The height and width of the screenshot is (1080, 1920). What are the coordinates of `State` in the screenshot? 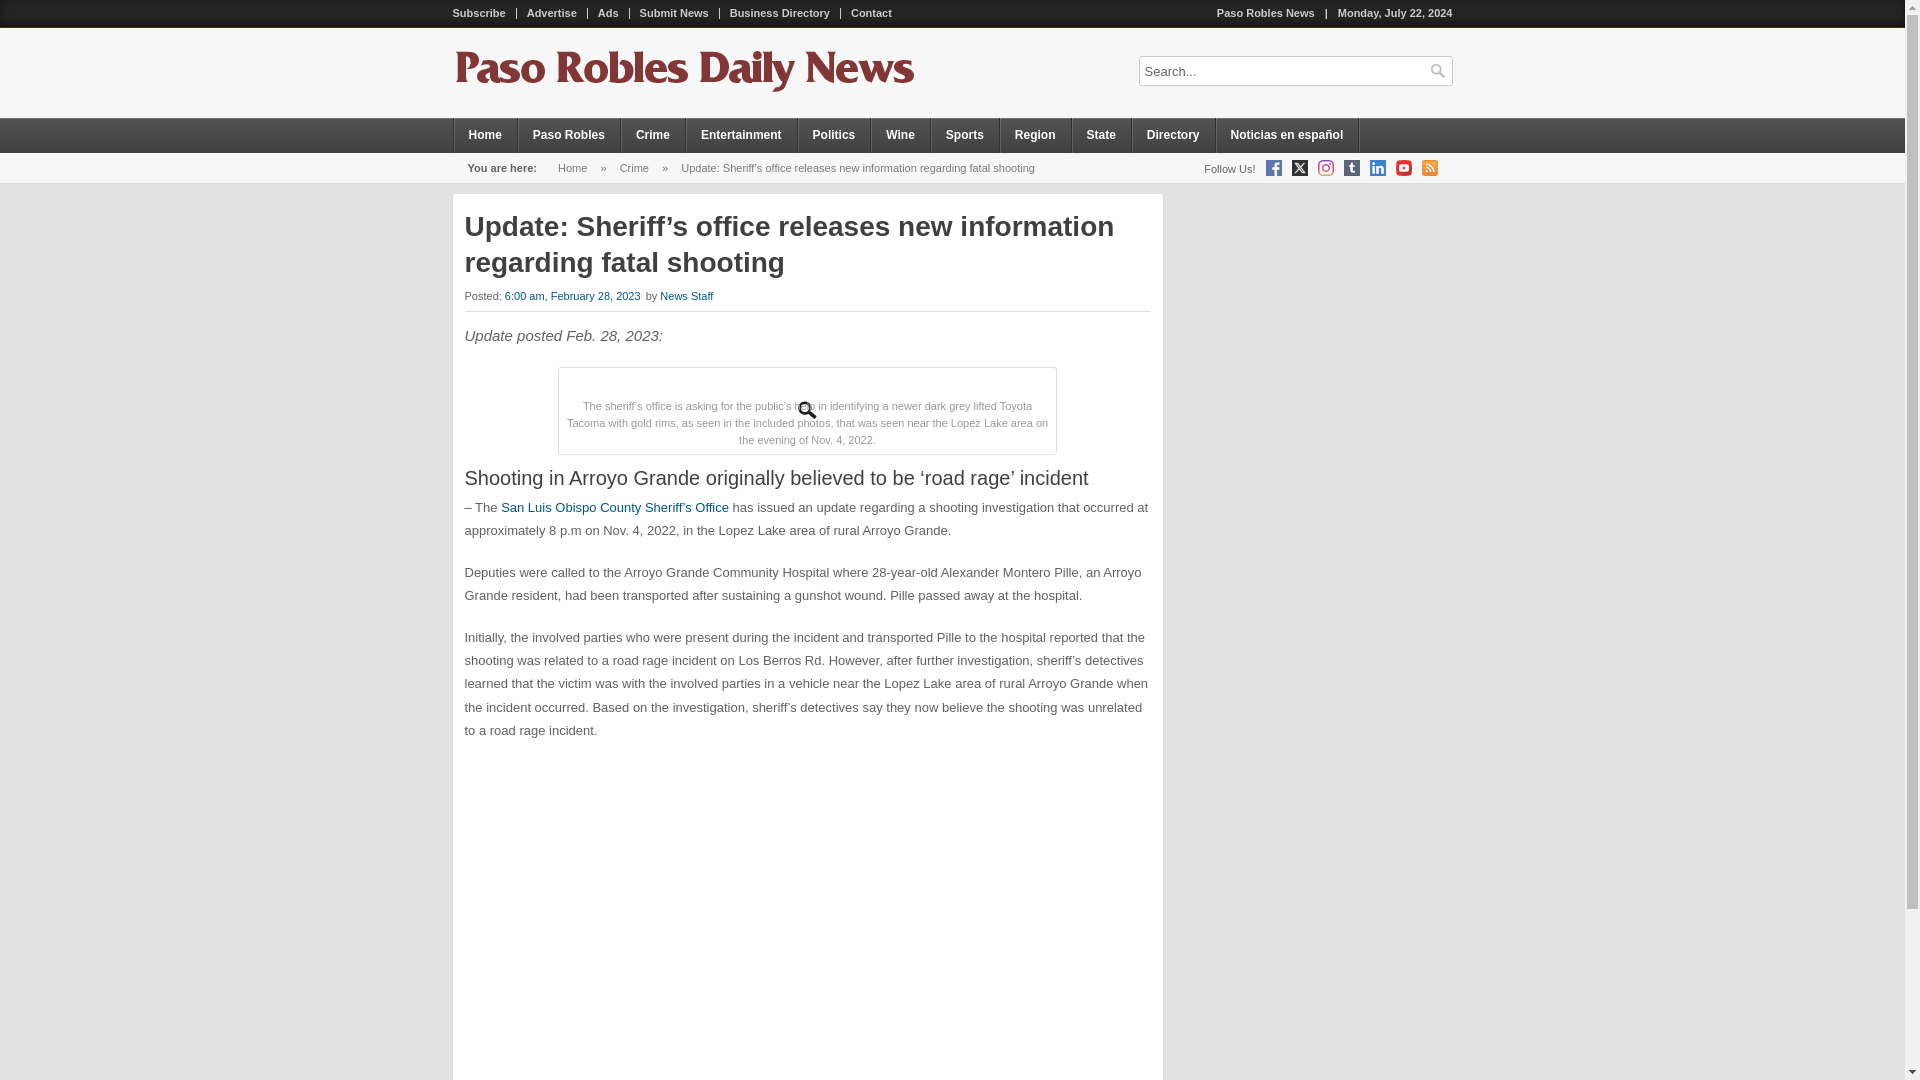 It's located at (1102, 135).